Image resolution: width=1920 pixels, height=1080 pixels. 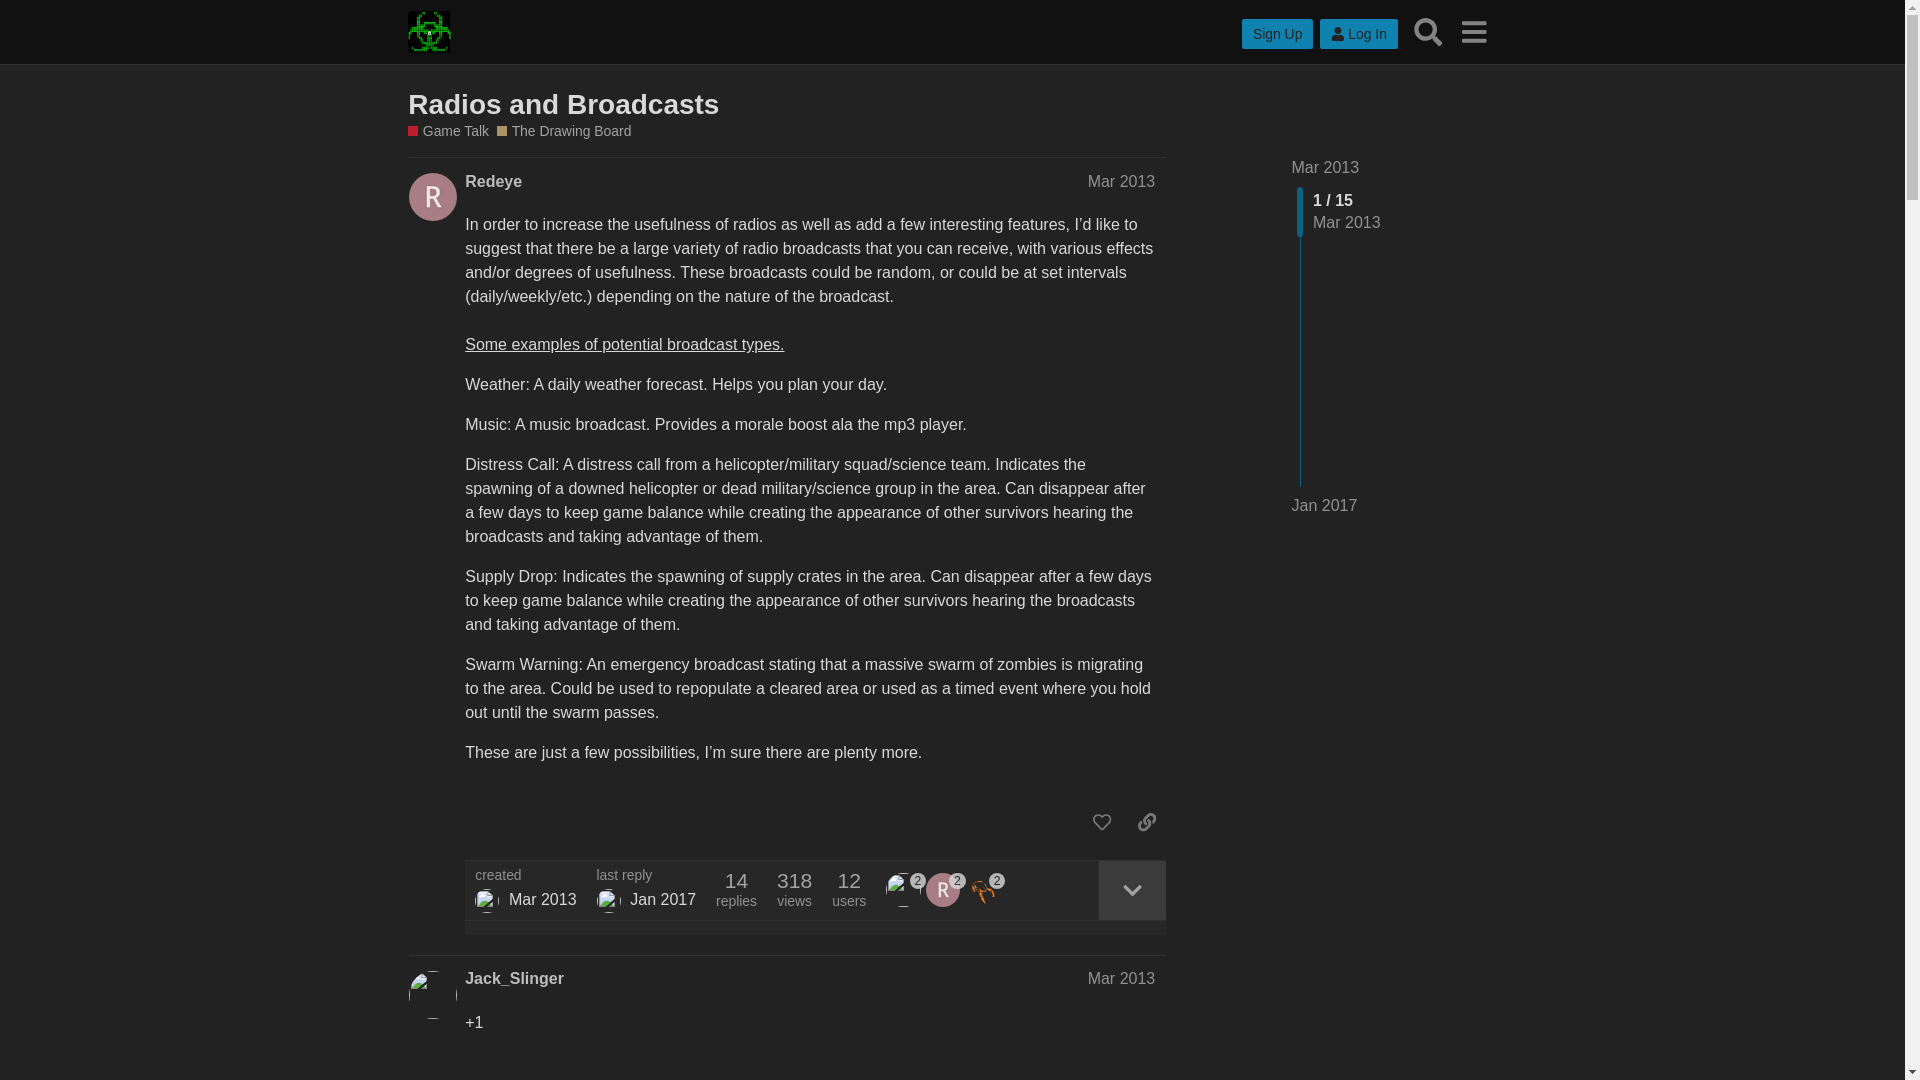 What do you see at coordinates (1122, 181) in the screenshot?
I see `Mar 2013` at bounding box center [1122, 181].